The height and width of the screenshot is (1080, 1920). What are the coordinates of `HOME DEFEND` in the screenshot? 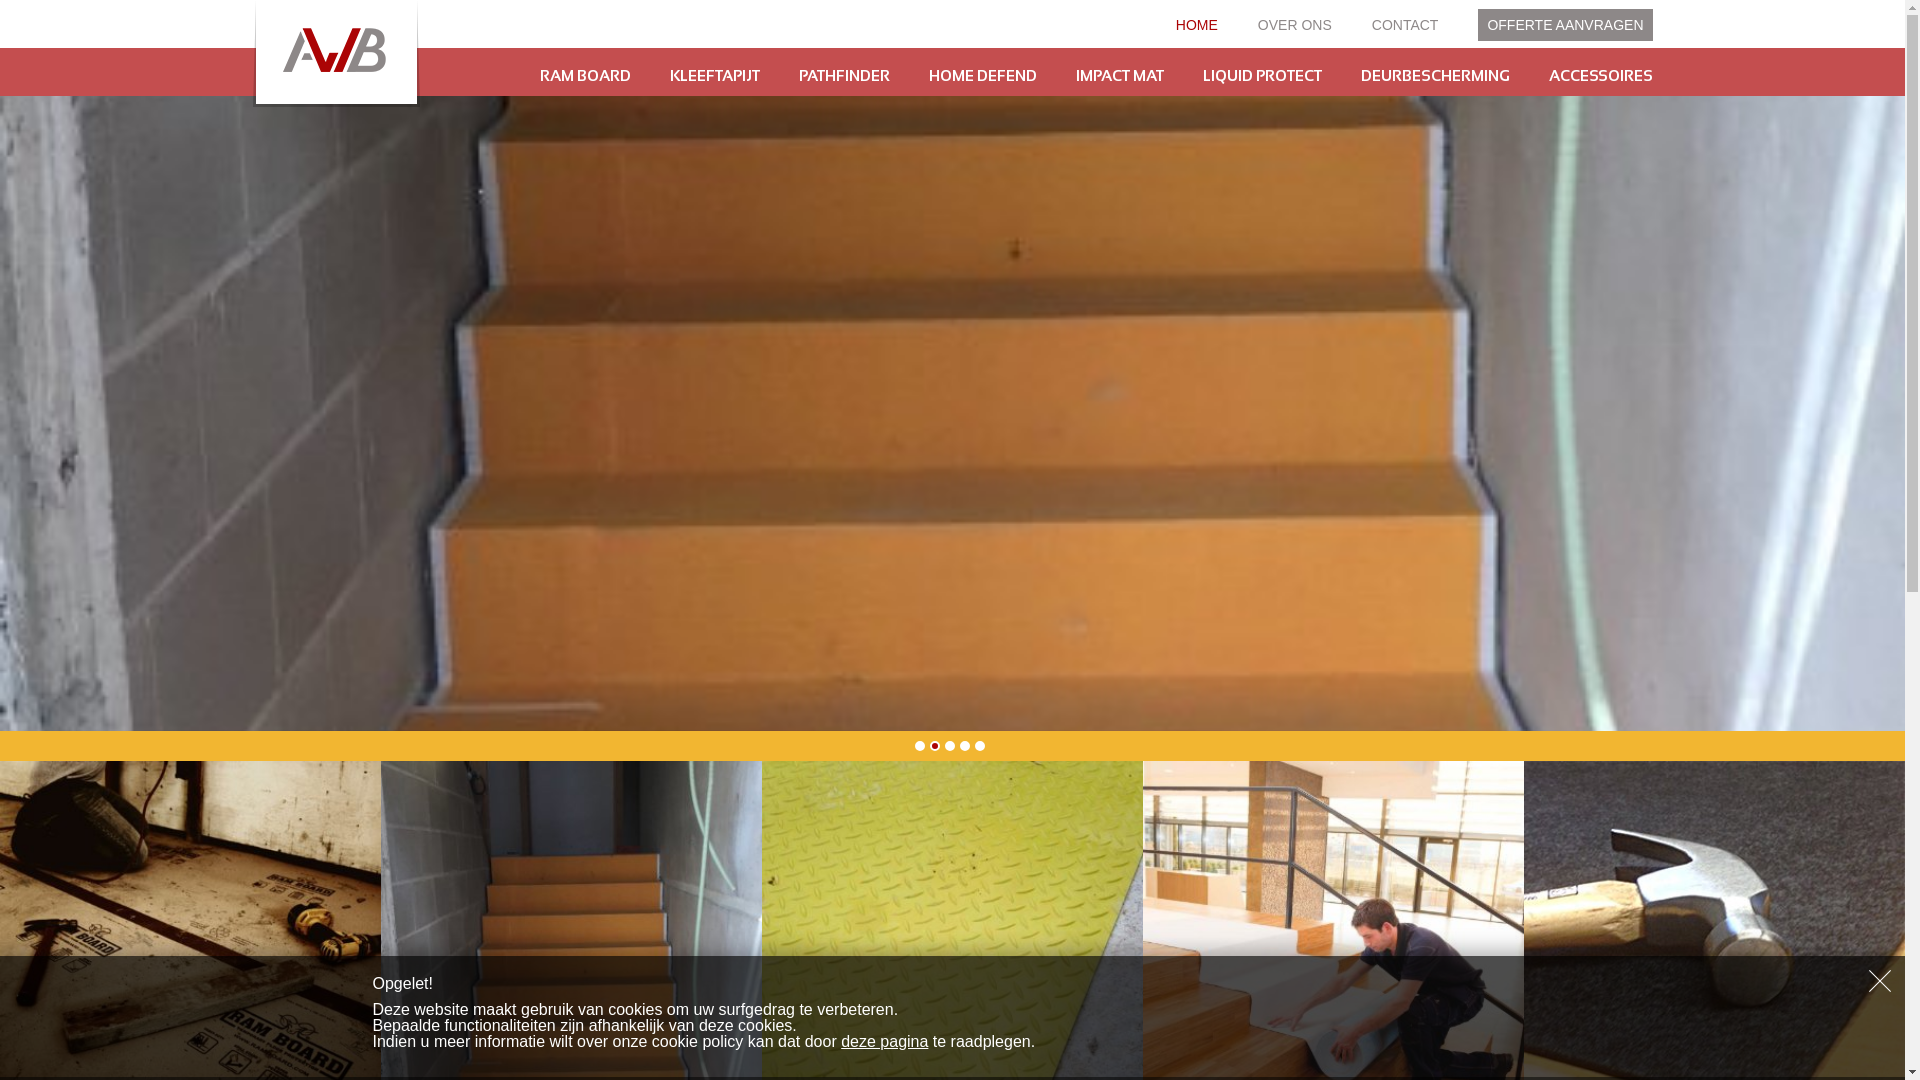 It's located at (982, 76).